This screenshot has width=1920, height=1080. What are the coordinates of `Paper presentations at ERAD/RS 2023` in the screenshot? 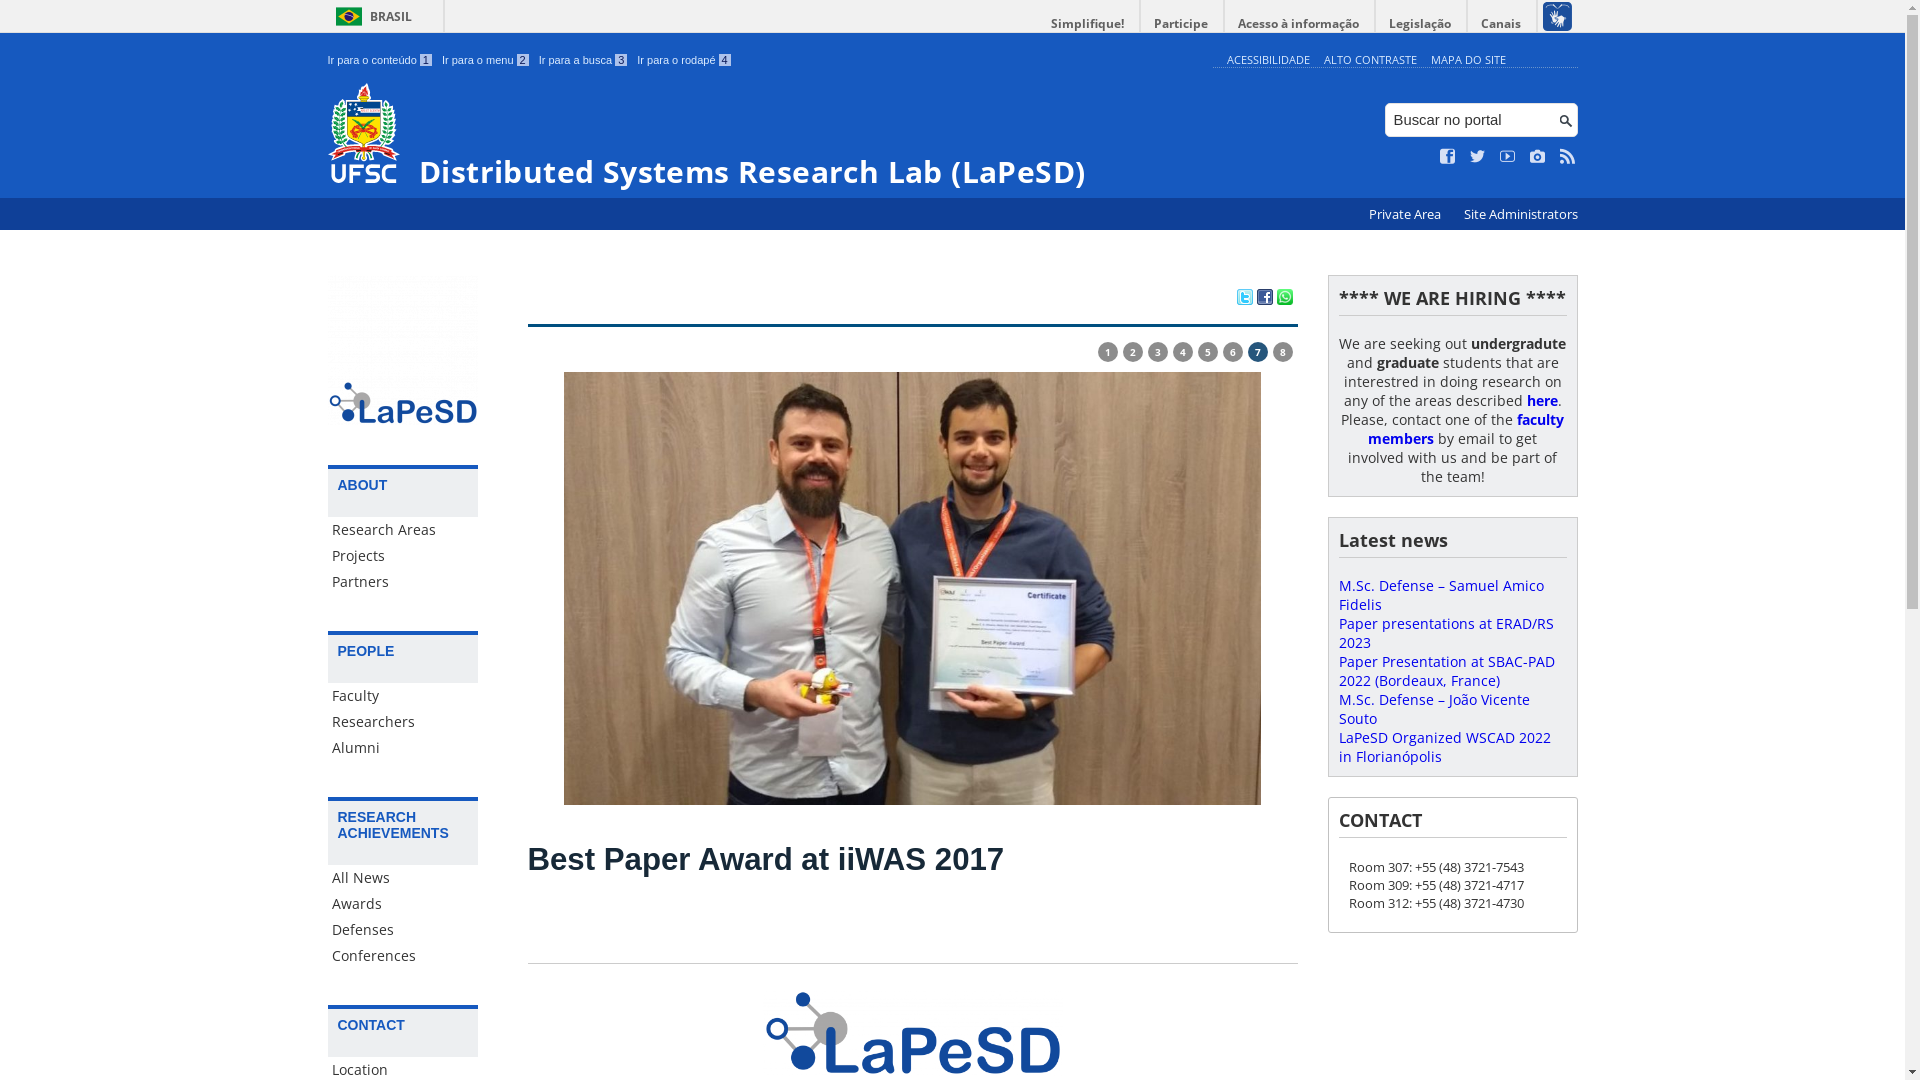 It's located at (1446, 633).